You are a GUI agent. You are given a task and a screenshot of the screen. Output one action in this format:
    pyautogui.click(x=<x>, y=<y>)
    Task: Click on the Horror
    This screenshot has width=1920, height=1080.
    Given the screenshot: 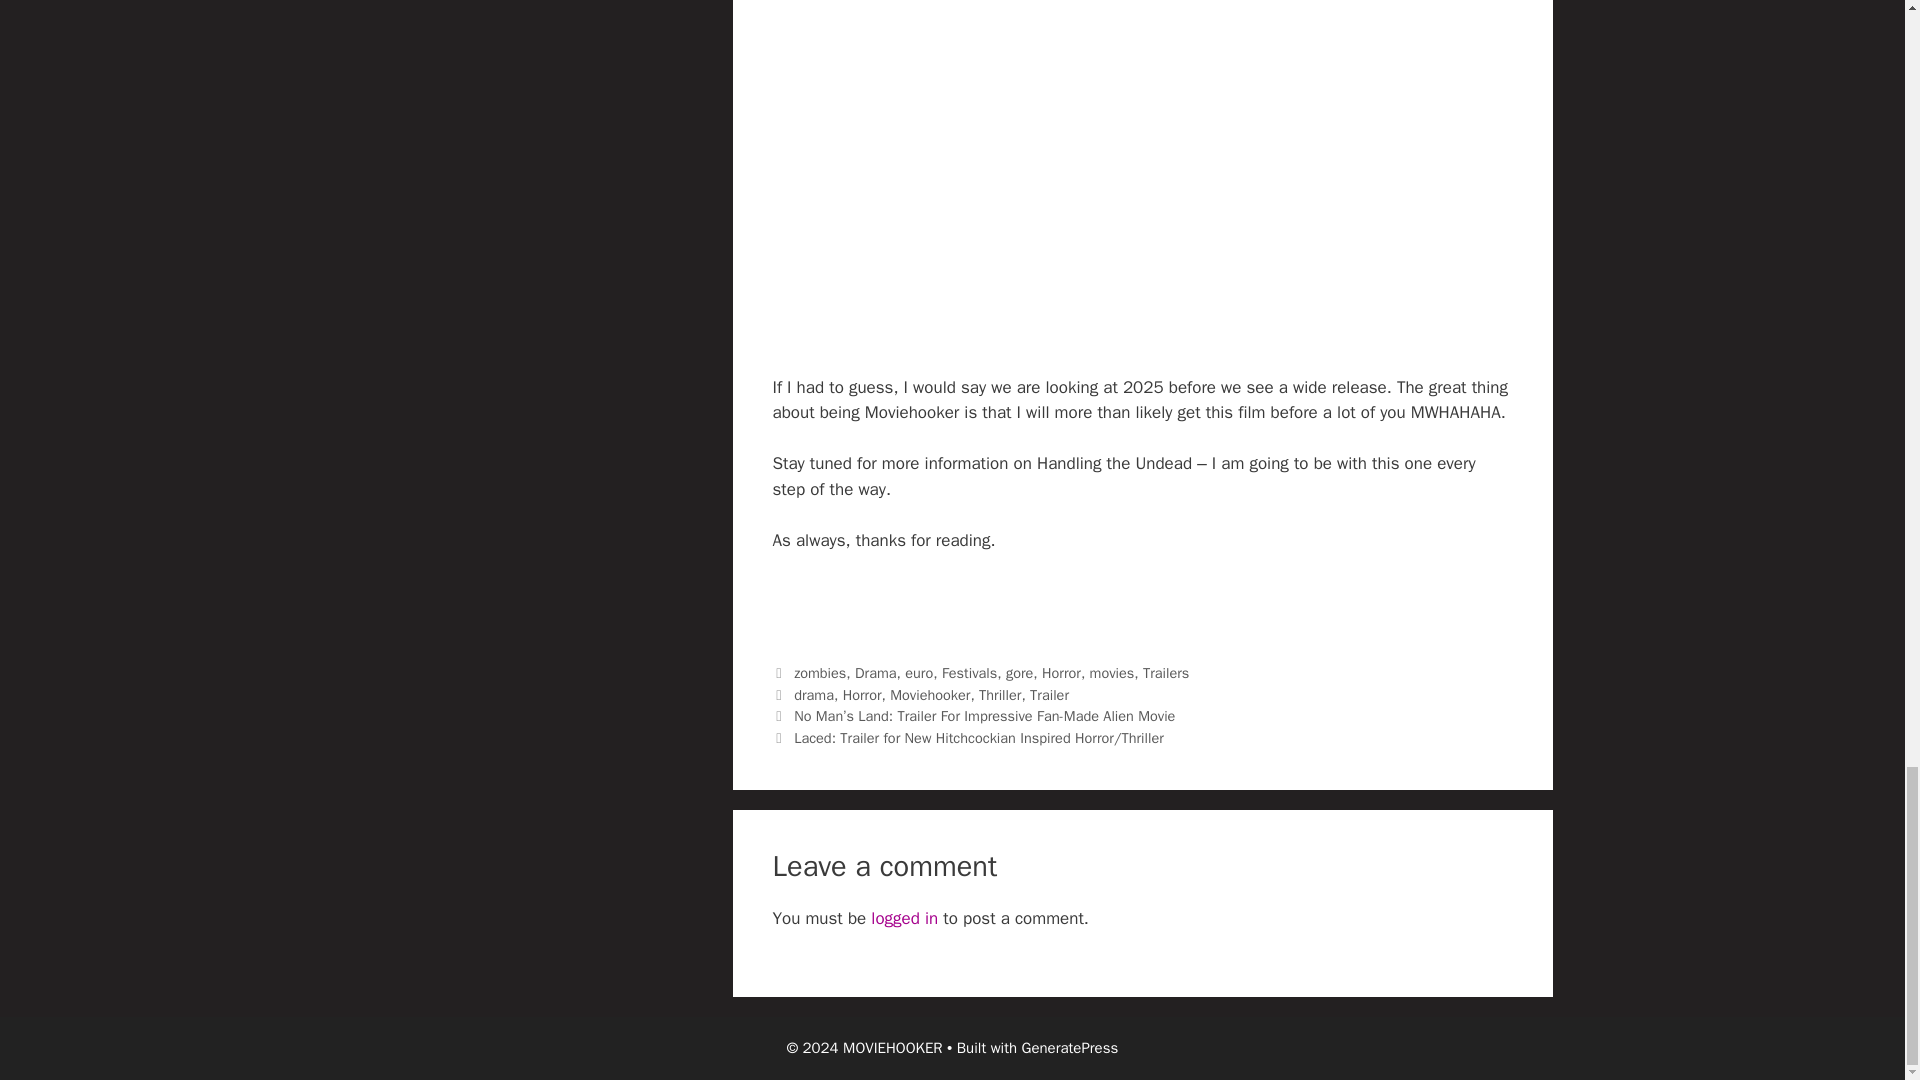 What is the action you would take?
    pyautogui.click(x=1061, y=672)
    